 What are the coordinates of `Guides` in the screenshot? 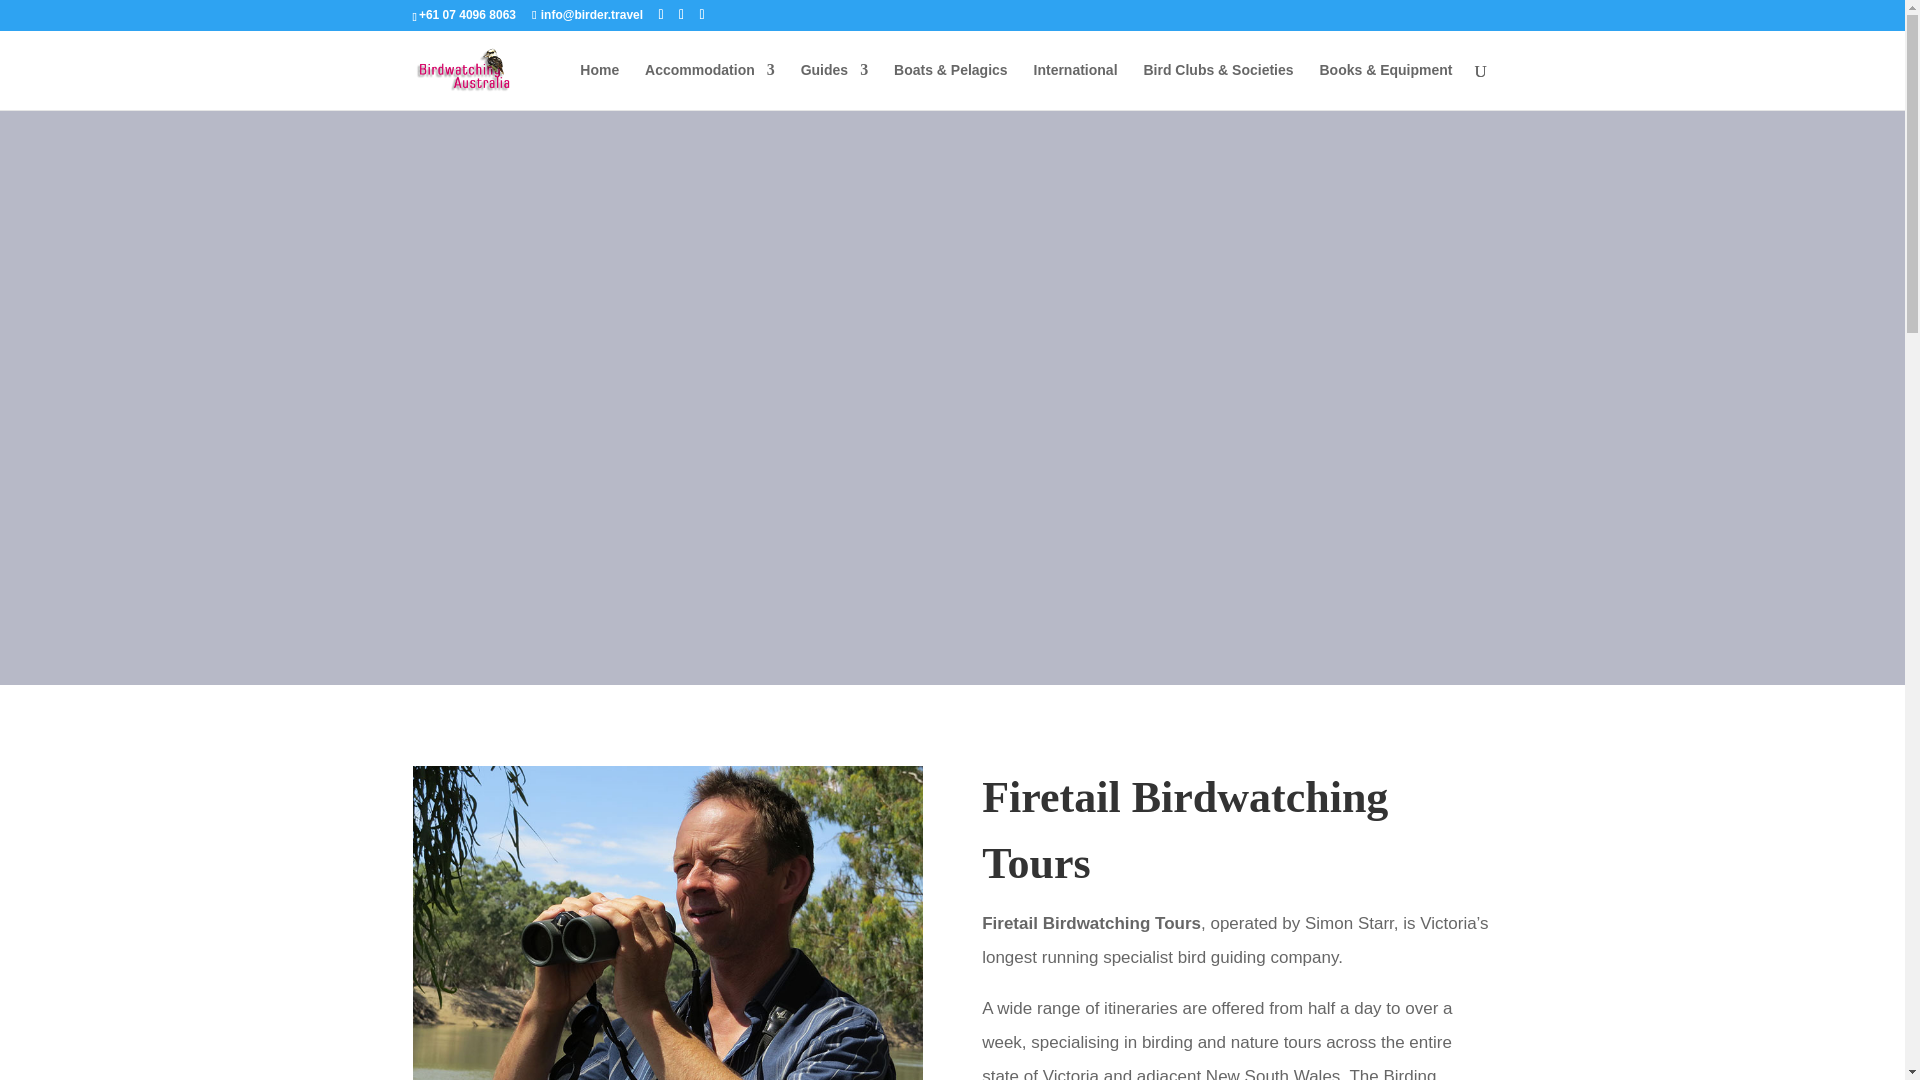 It's located at (834, 86).